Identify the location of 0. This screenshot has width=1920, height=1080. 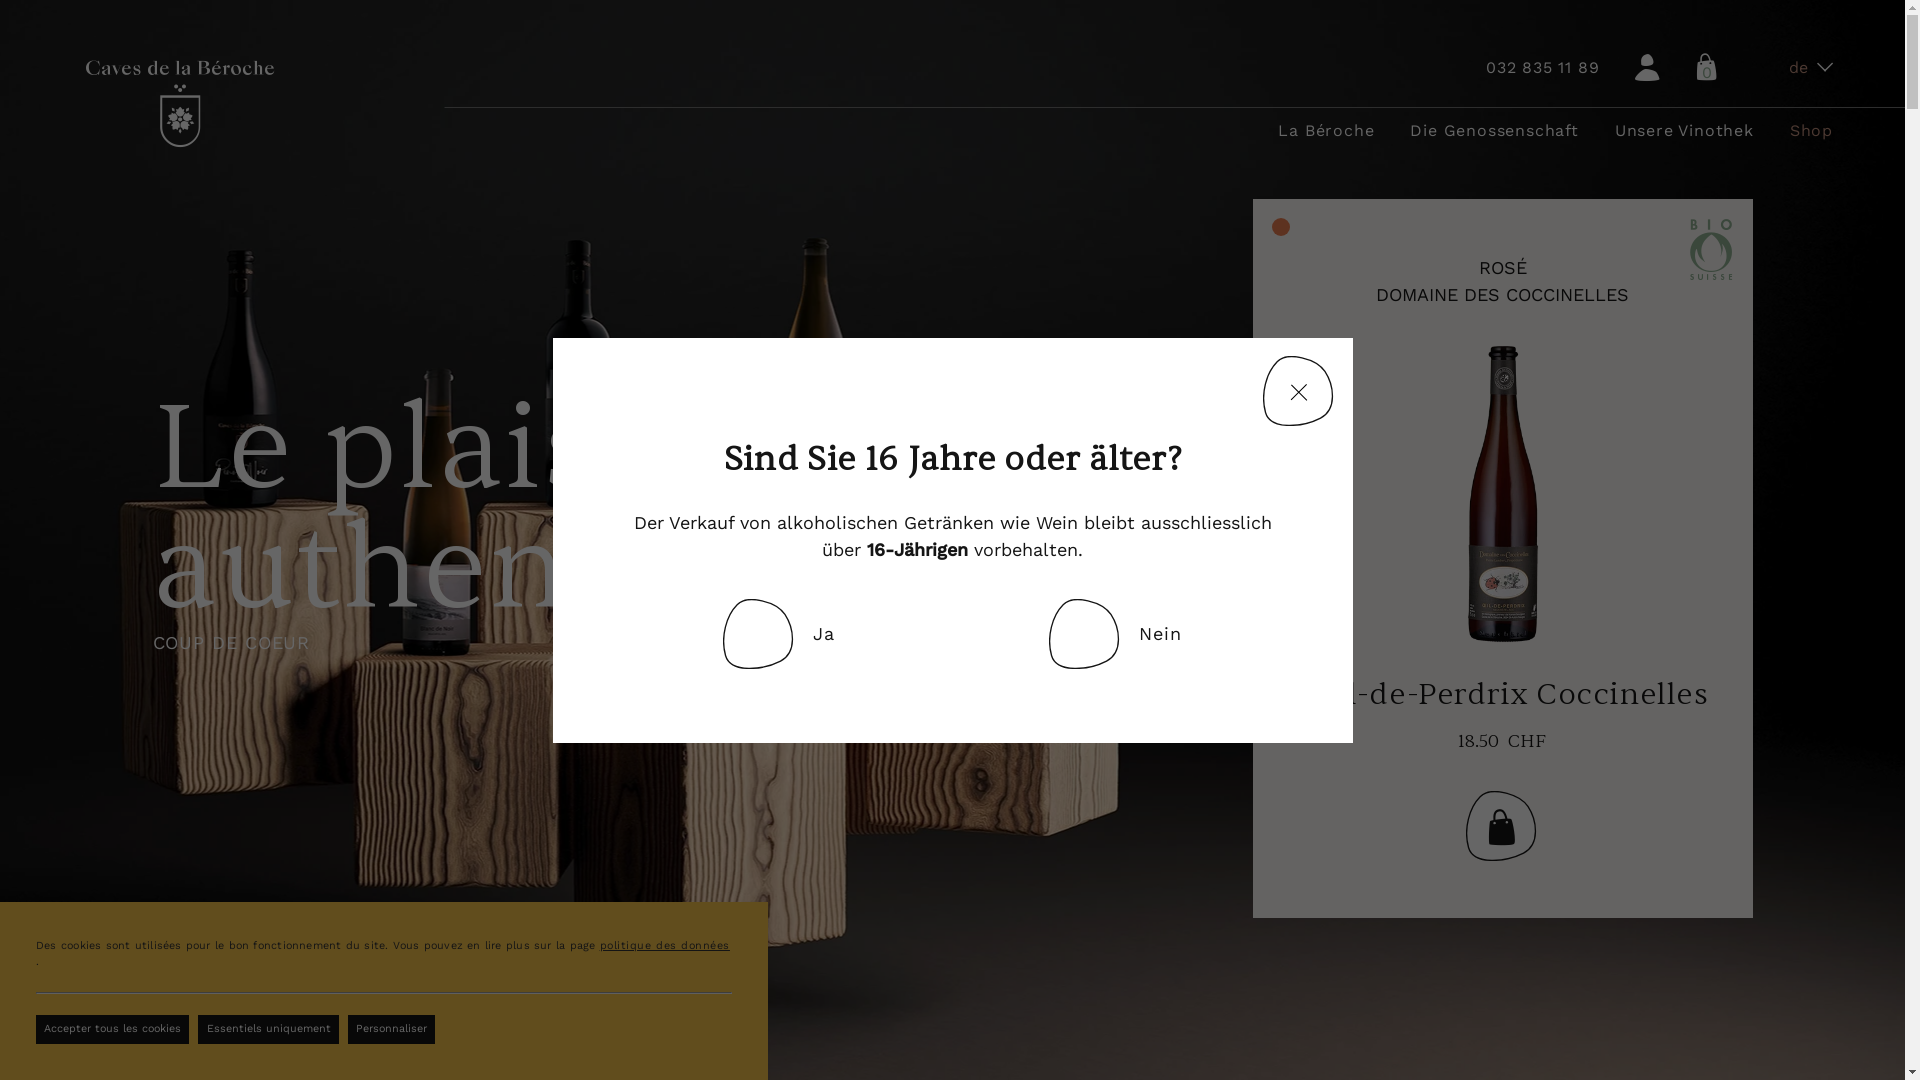
(1707, 68).